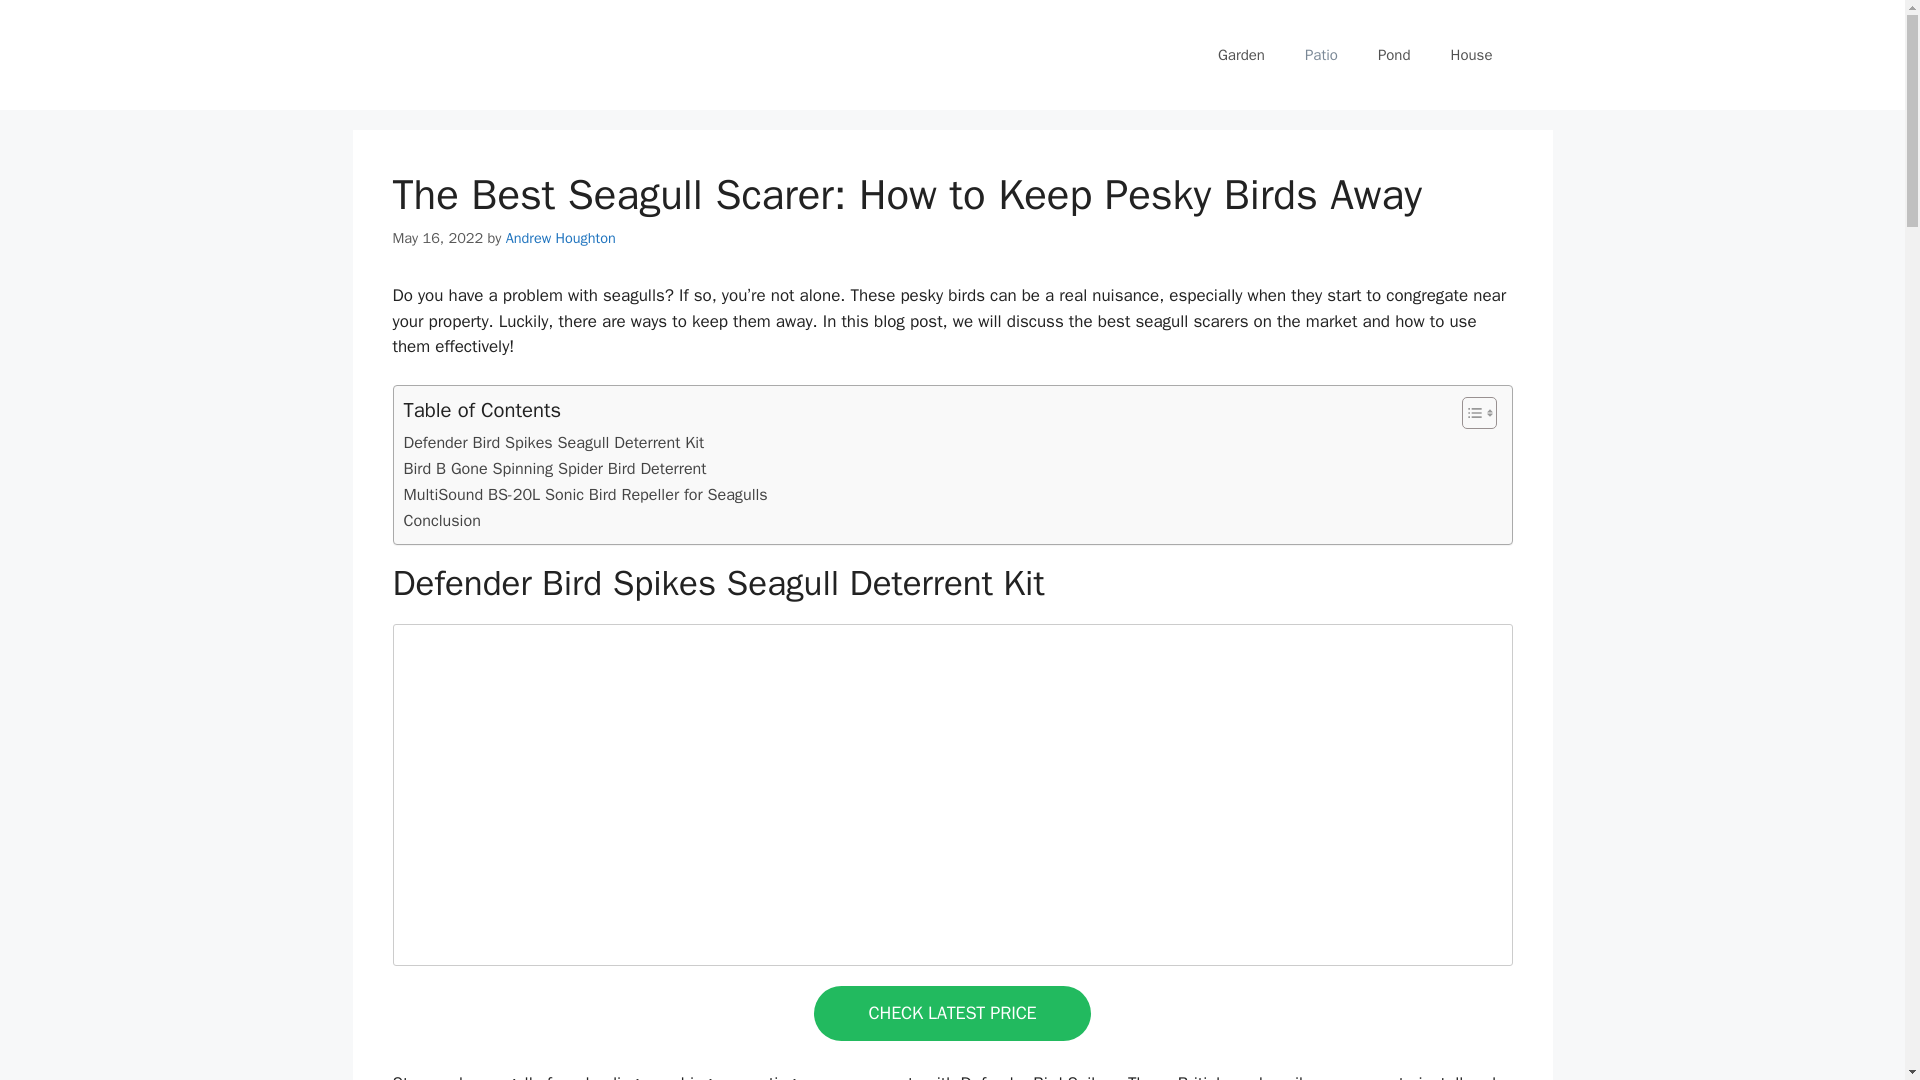 This screenshot has height=1080, width=1920. Describe the element at coordinates (566, 54) in the screenshot. I see `LimeTreeGardens` at that location.